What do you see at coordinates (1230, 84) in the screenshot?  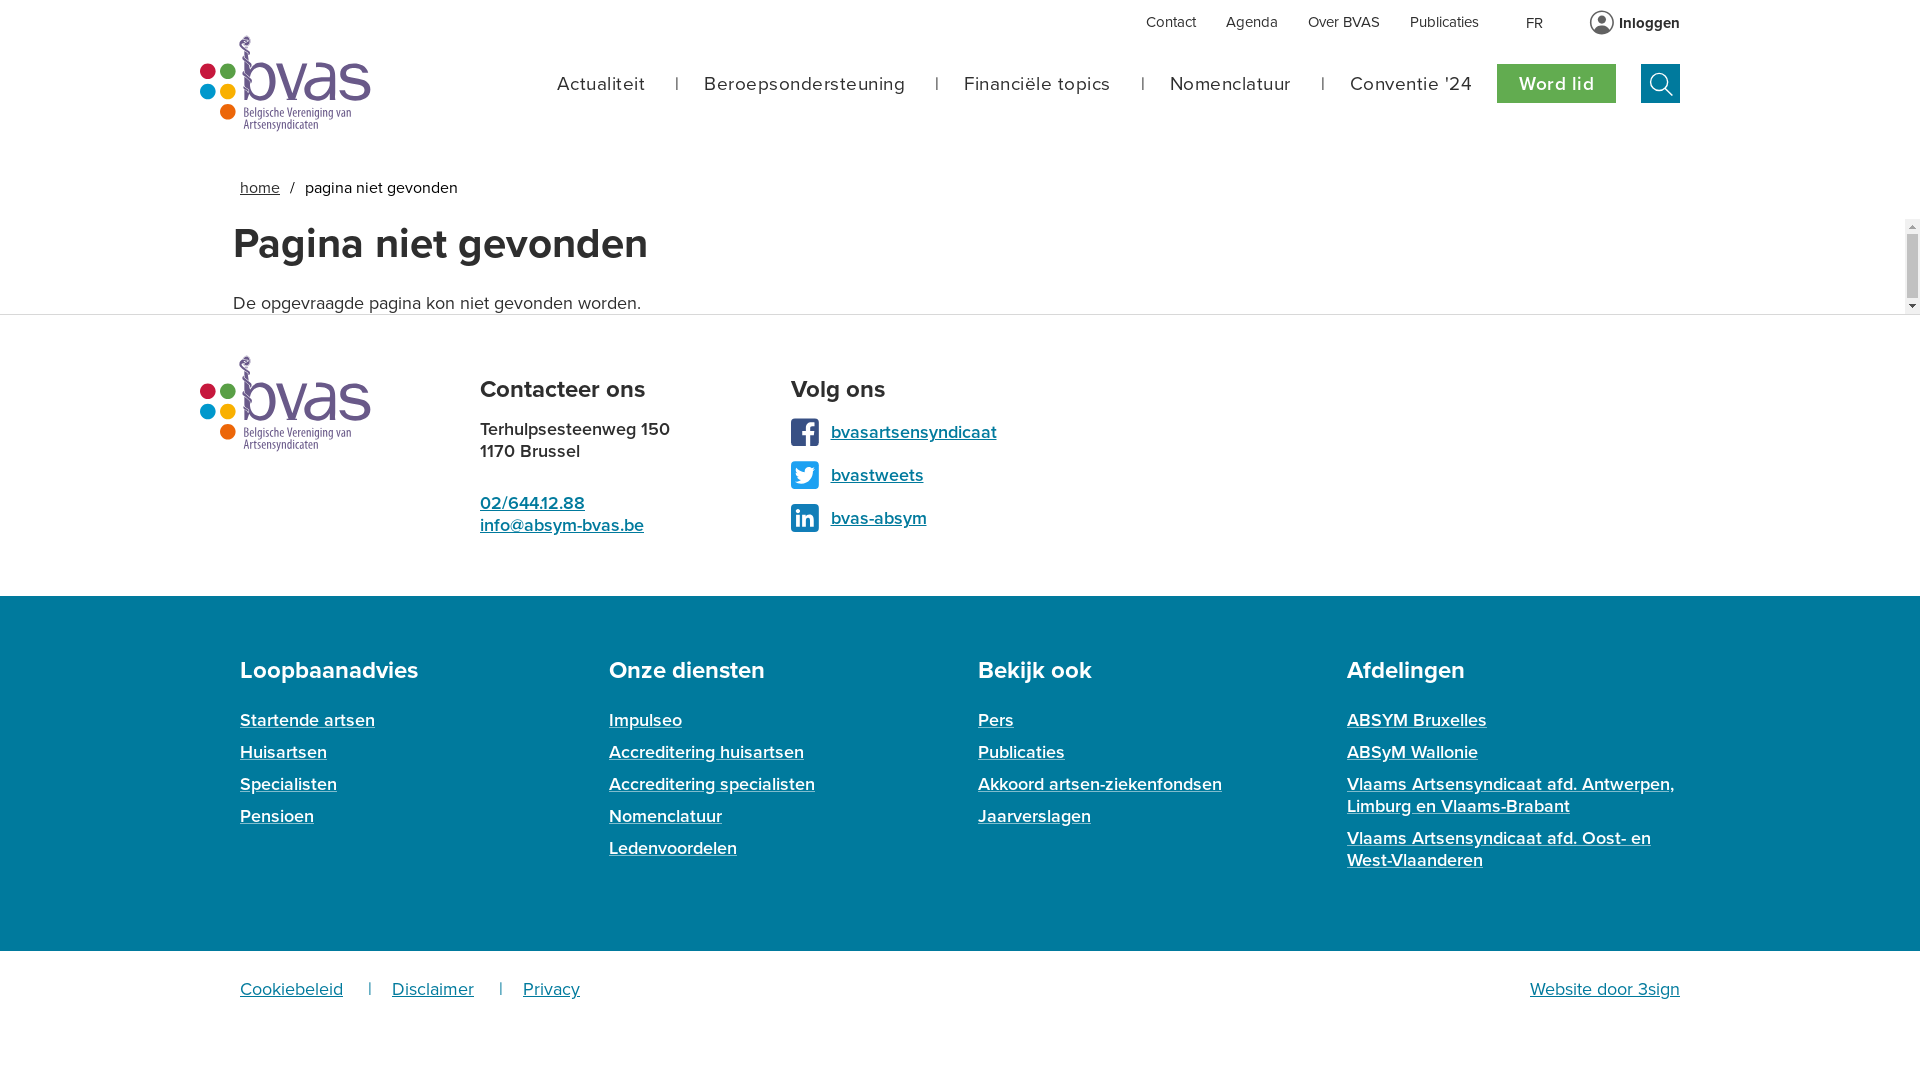 I see `Nomenclatuur` at bounding box center [1230, 84].